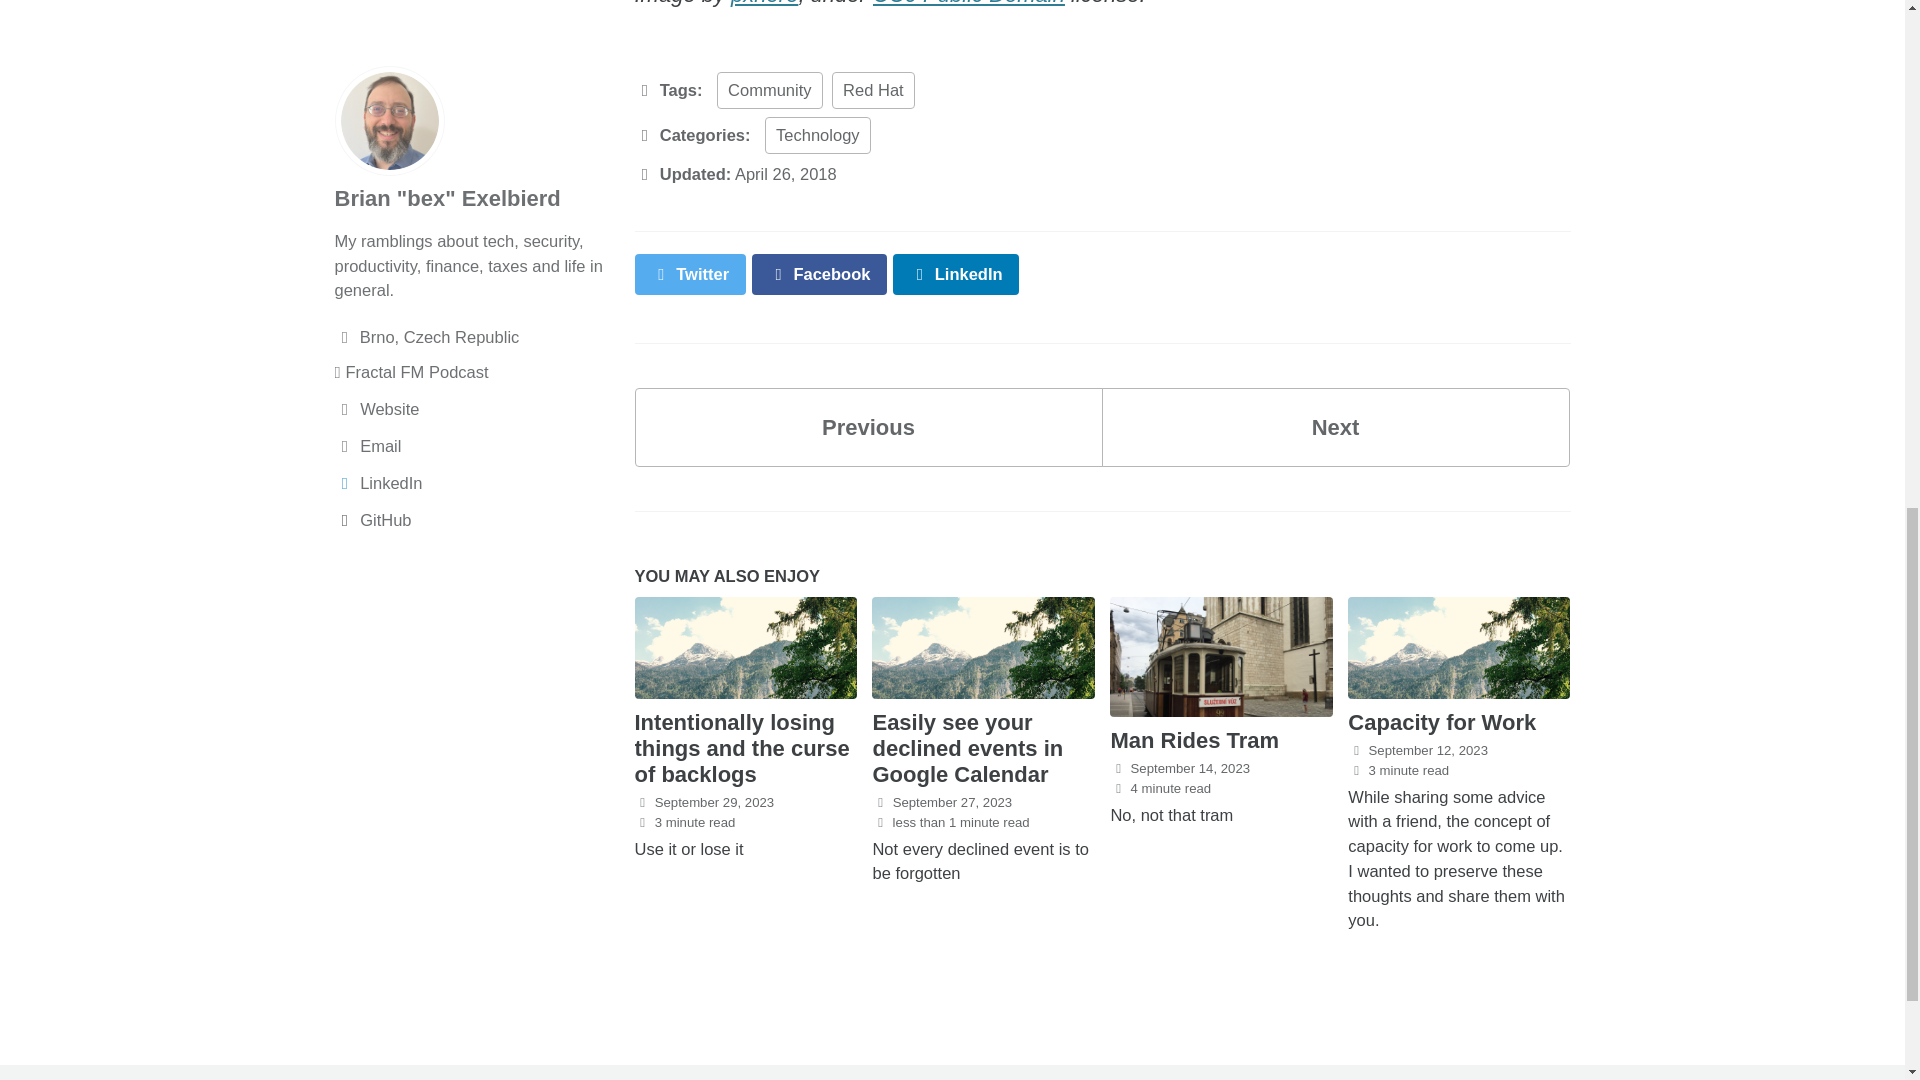 Image resolution: width=1920 pixels, height=1080 pixels. Describe the element at coordinates (956, 274) in the screenshot. I see `LinkedIn` at that location.